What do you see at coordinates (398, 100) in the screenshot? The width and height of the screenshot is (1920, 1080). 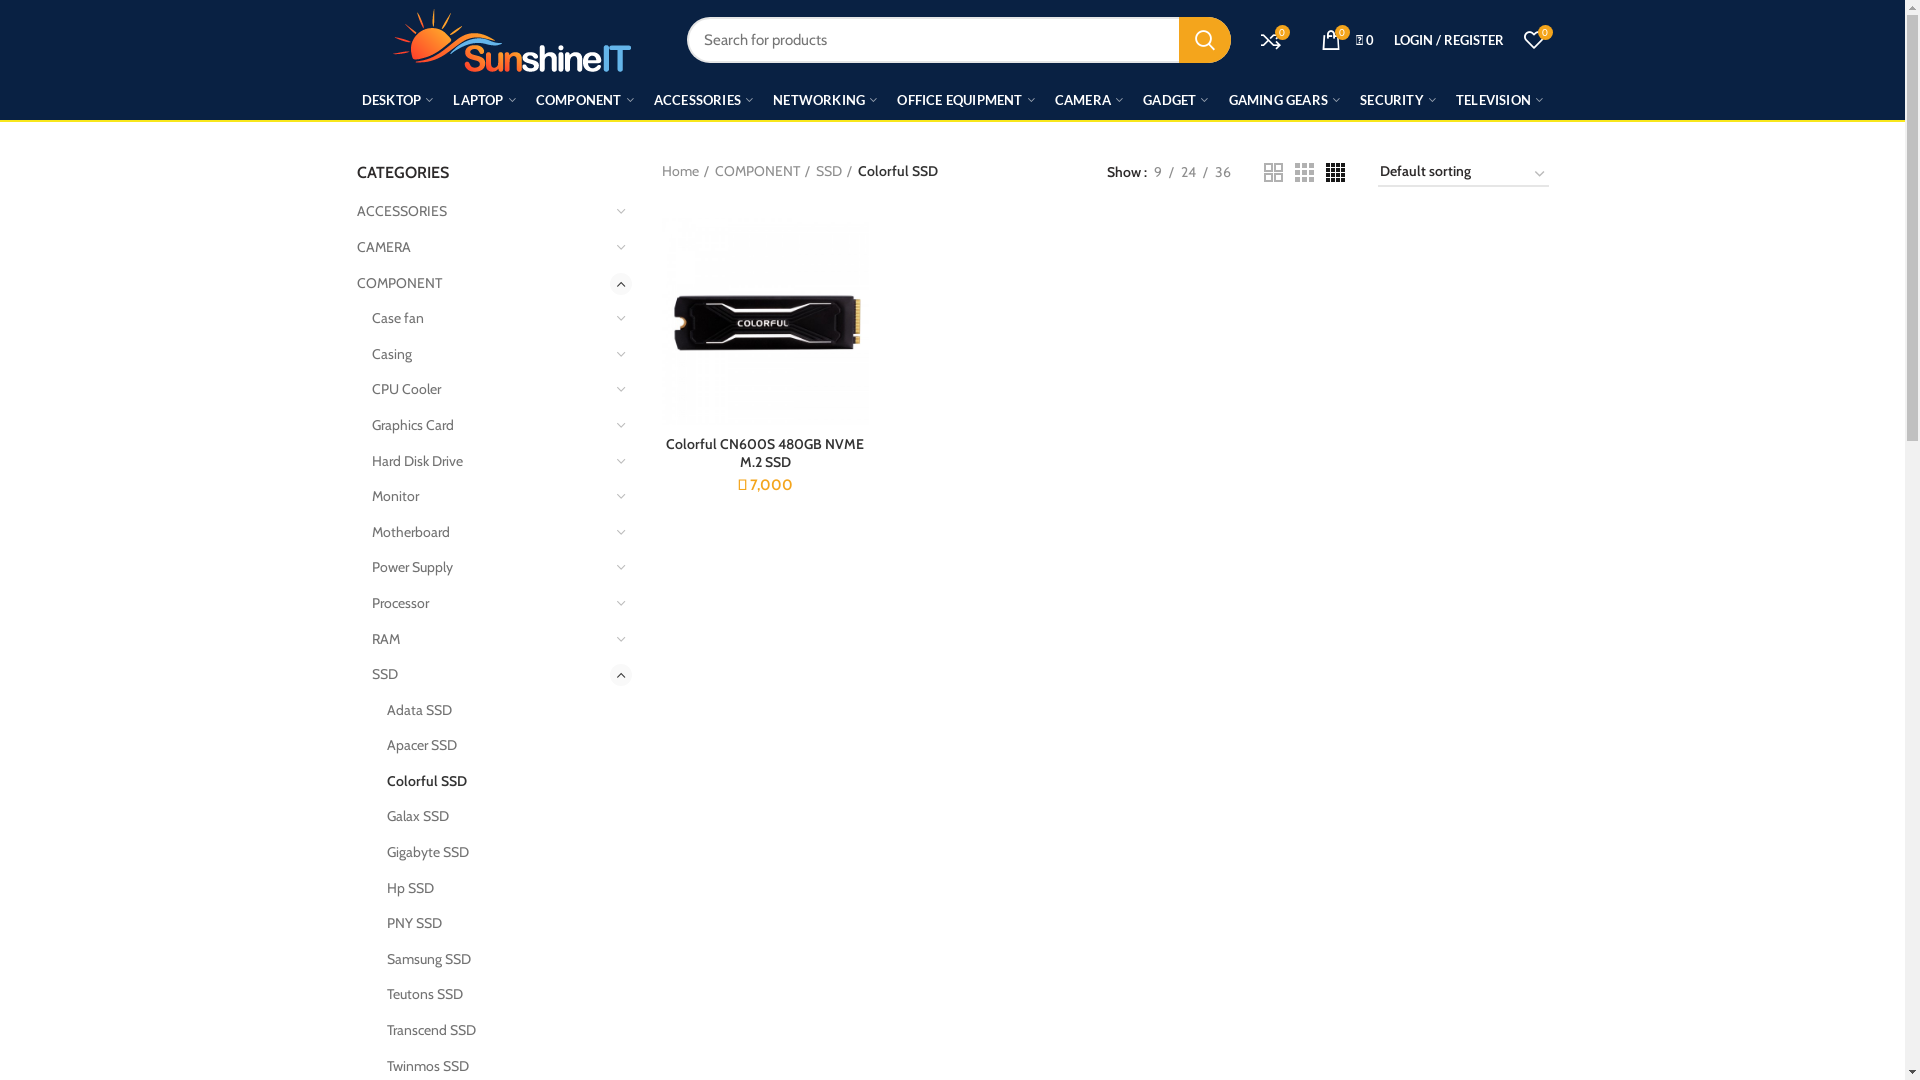 I see `DESKTOP` at bounding box center [398, 100].